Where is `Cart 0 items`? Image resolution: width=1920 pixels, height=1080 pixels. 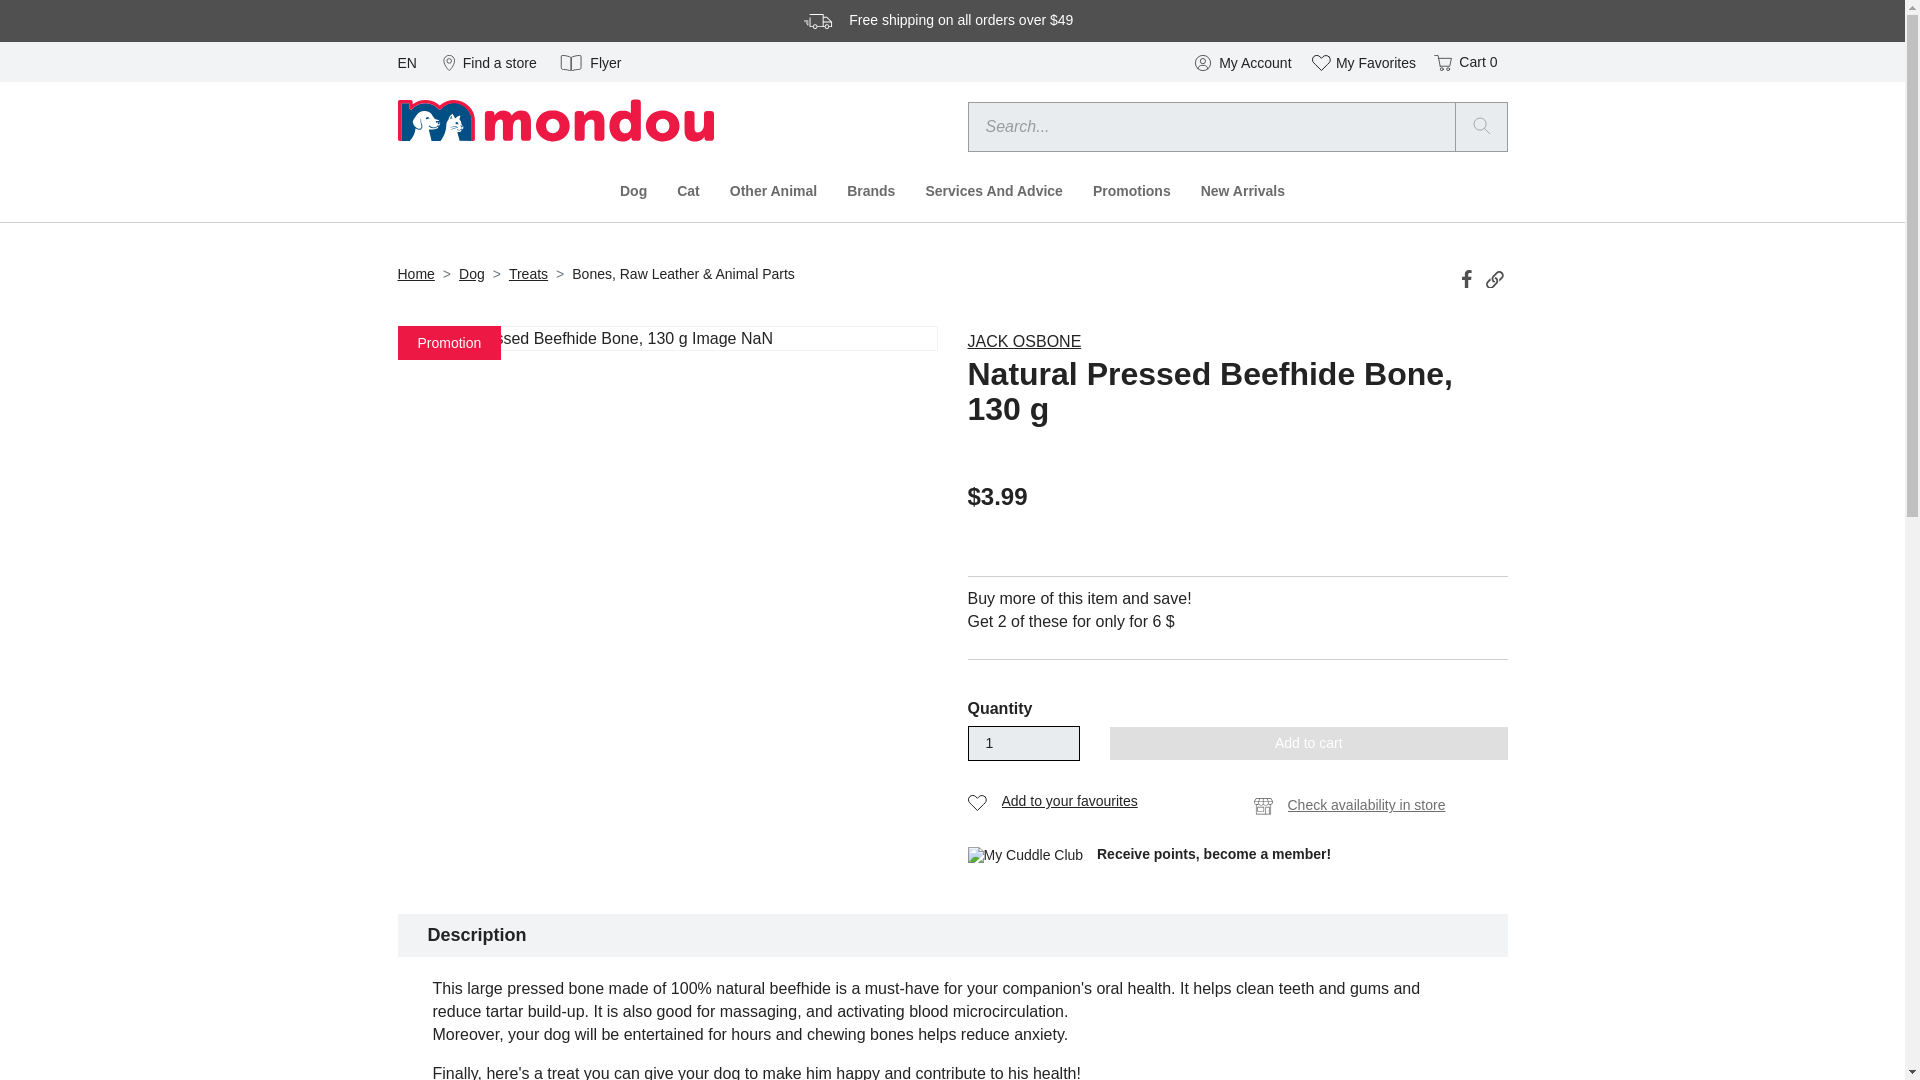 Cart 0 items is located at coordinates (1464, 62).